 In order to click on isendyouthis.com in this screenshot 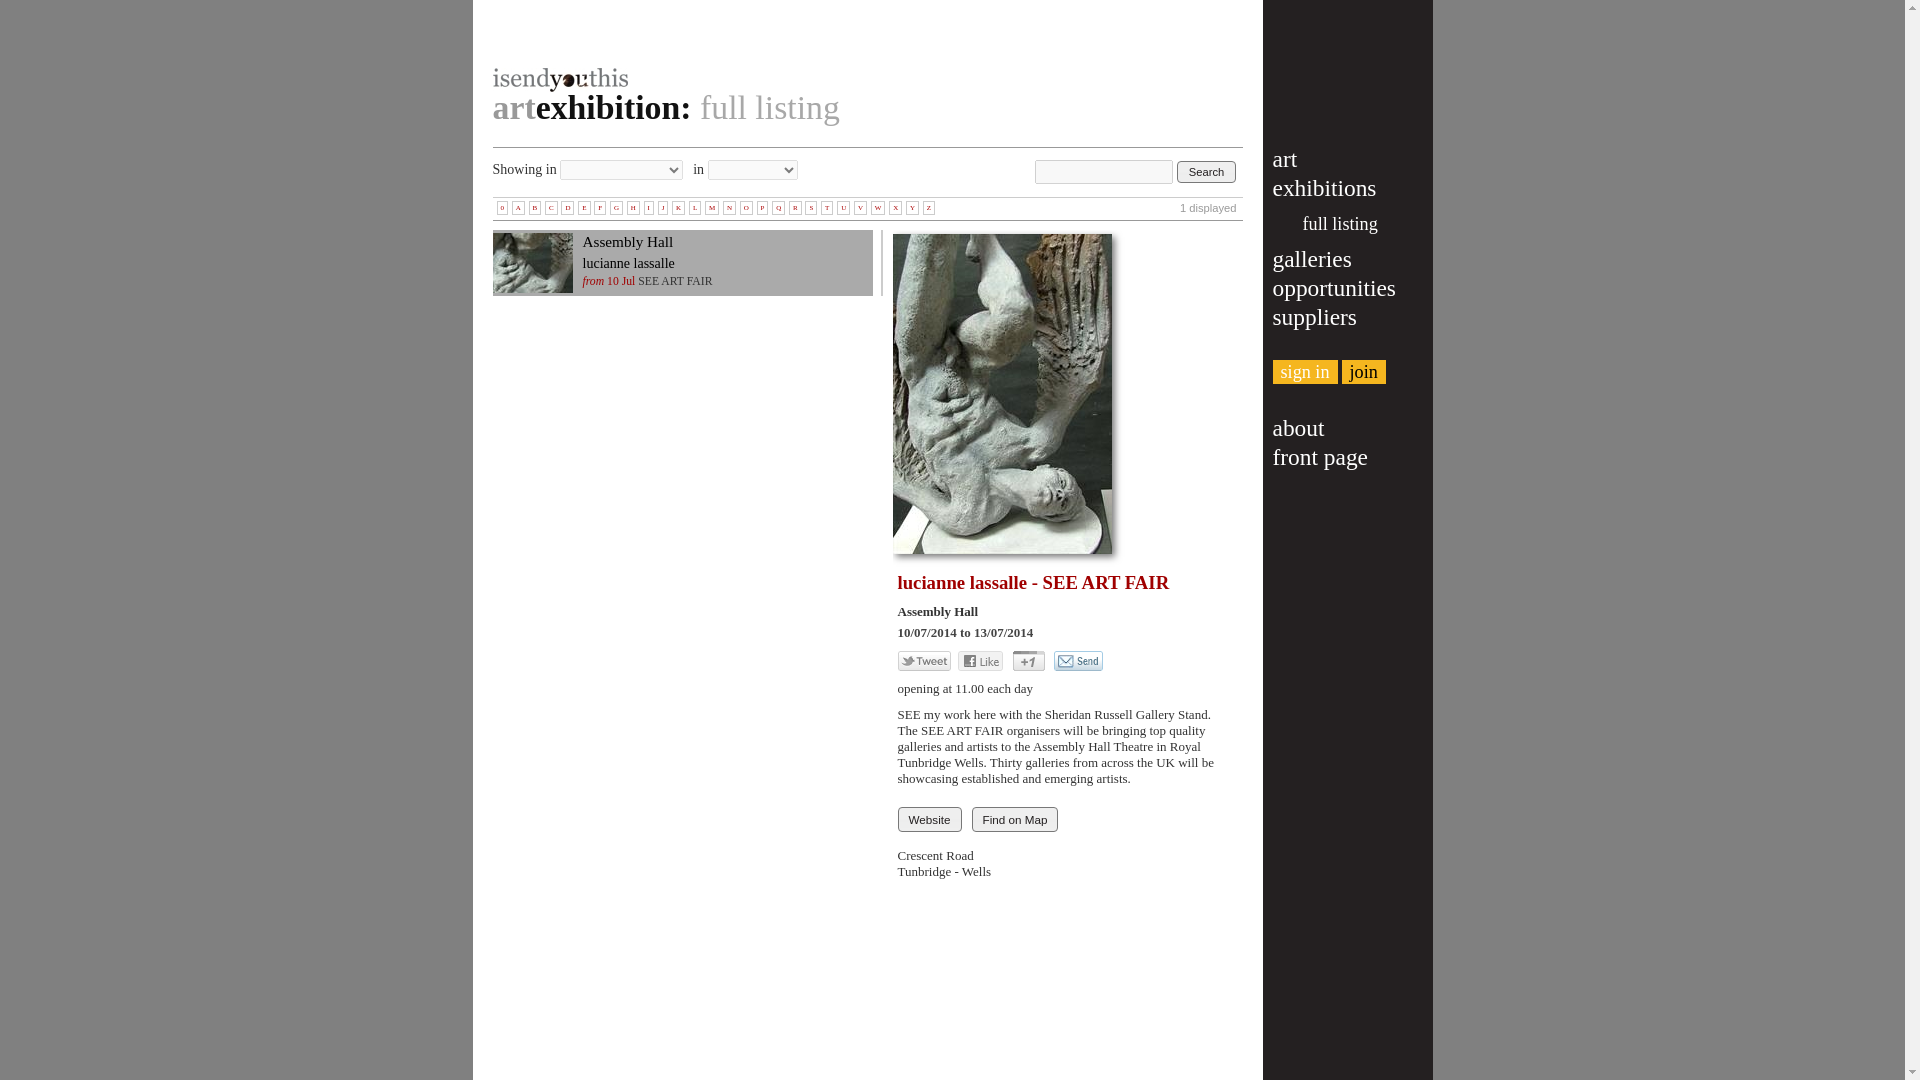, I will do `click(876, 46)`.